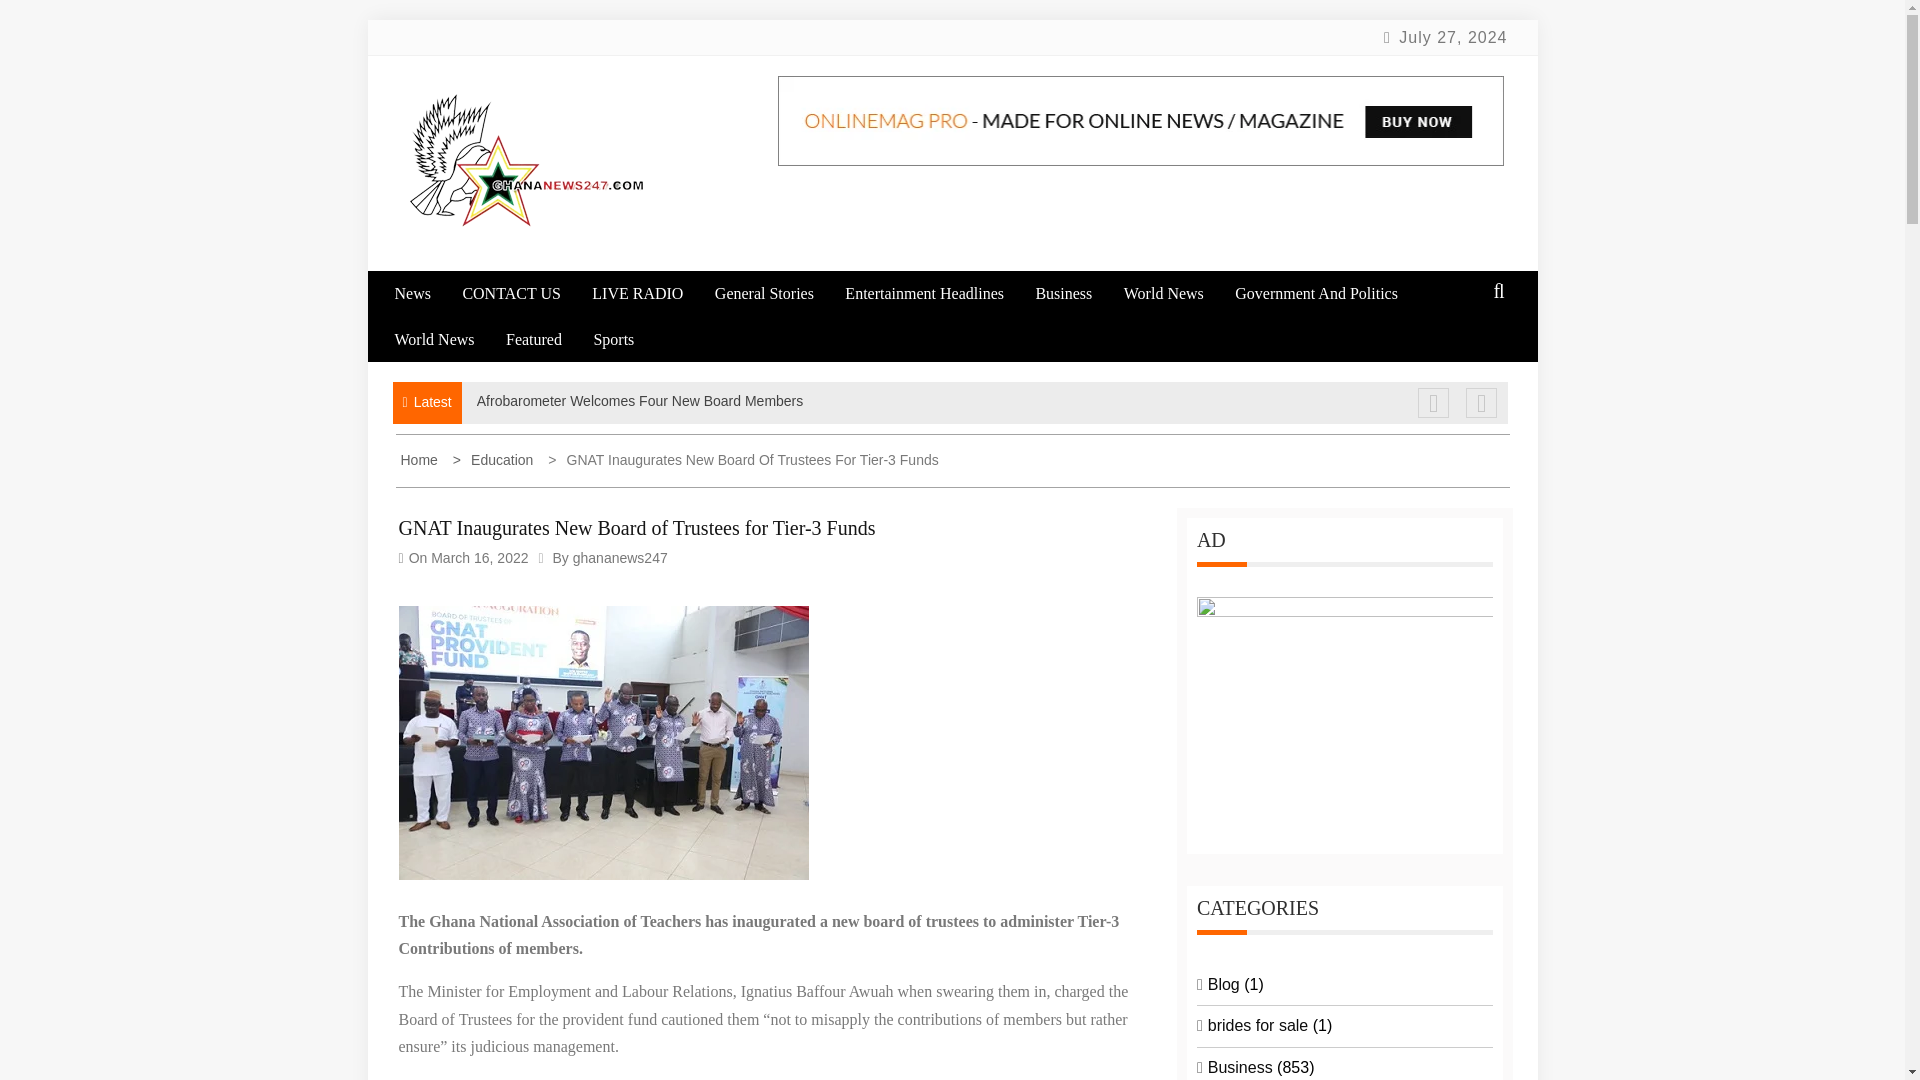 This screenshot has height=1080, width=1920. I want to click on Sports, so click(626, 339).